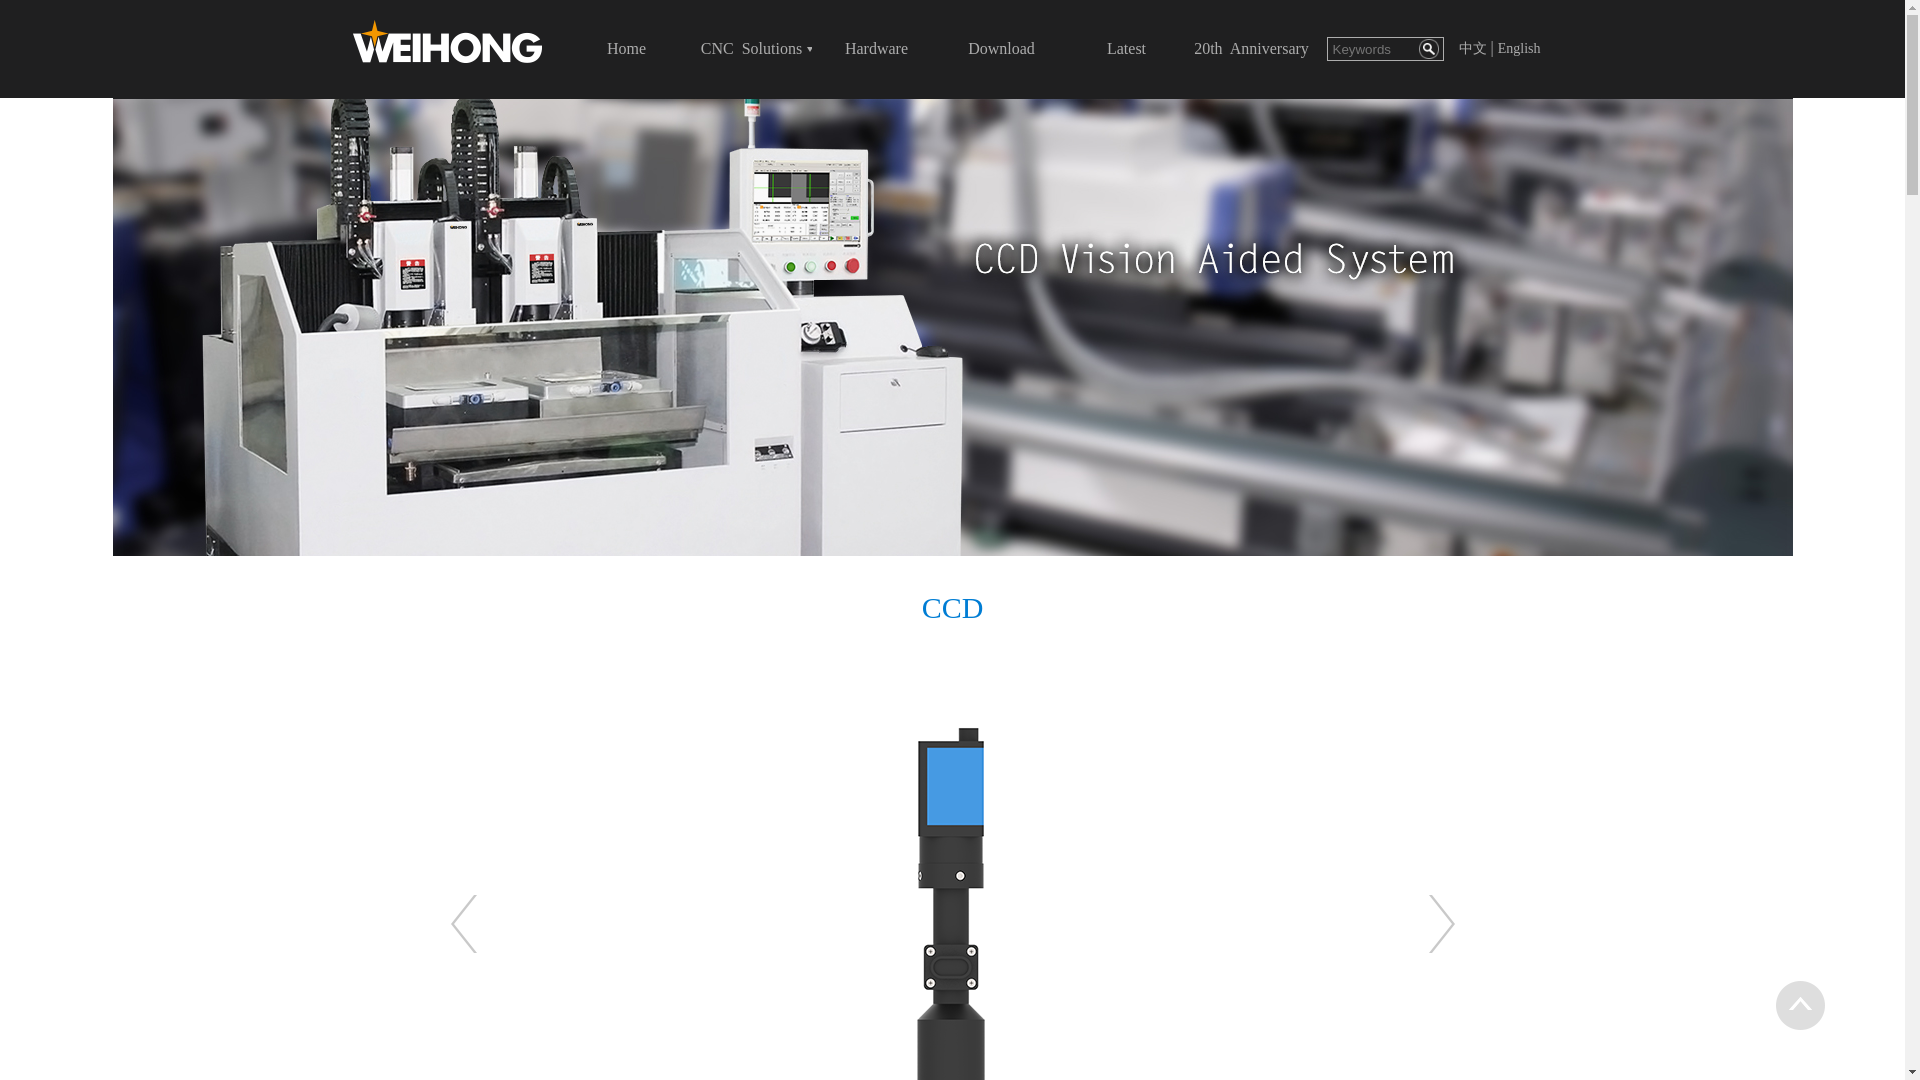 This screenshot has width=1920, height=1080. What do you see at coordinates (1519, 48) in the screenshot?
I see `English` at bounding box center [1519, 48].